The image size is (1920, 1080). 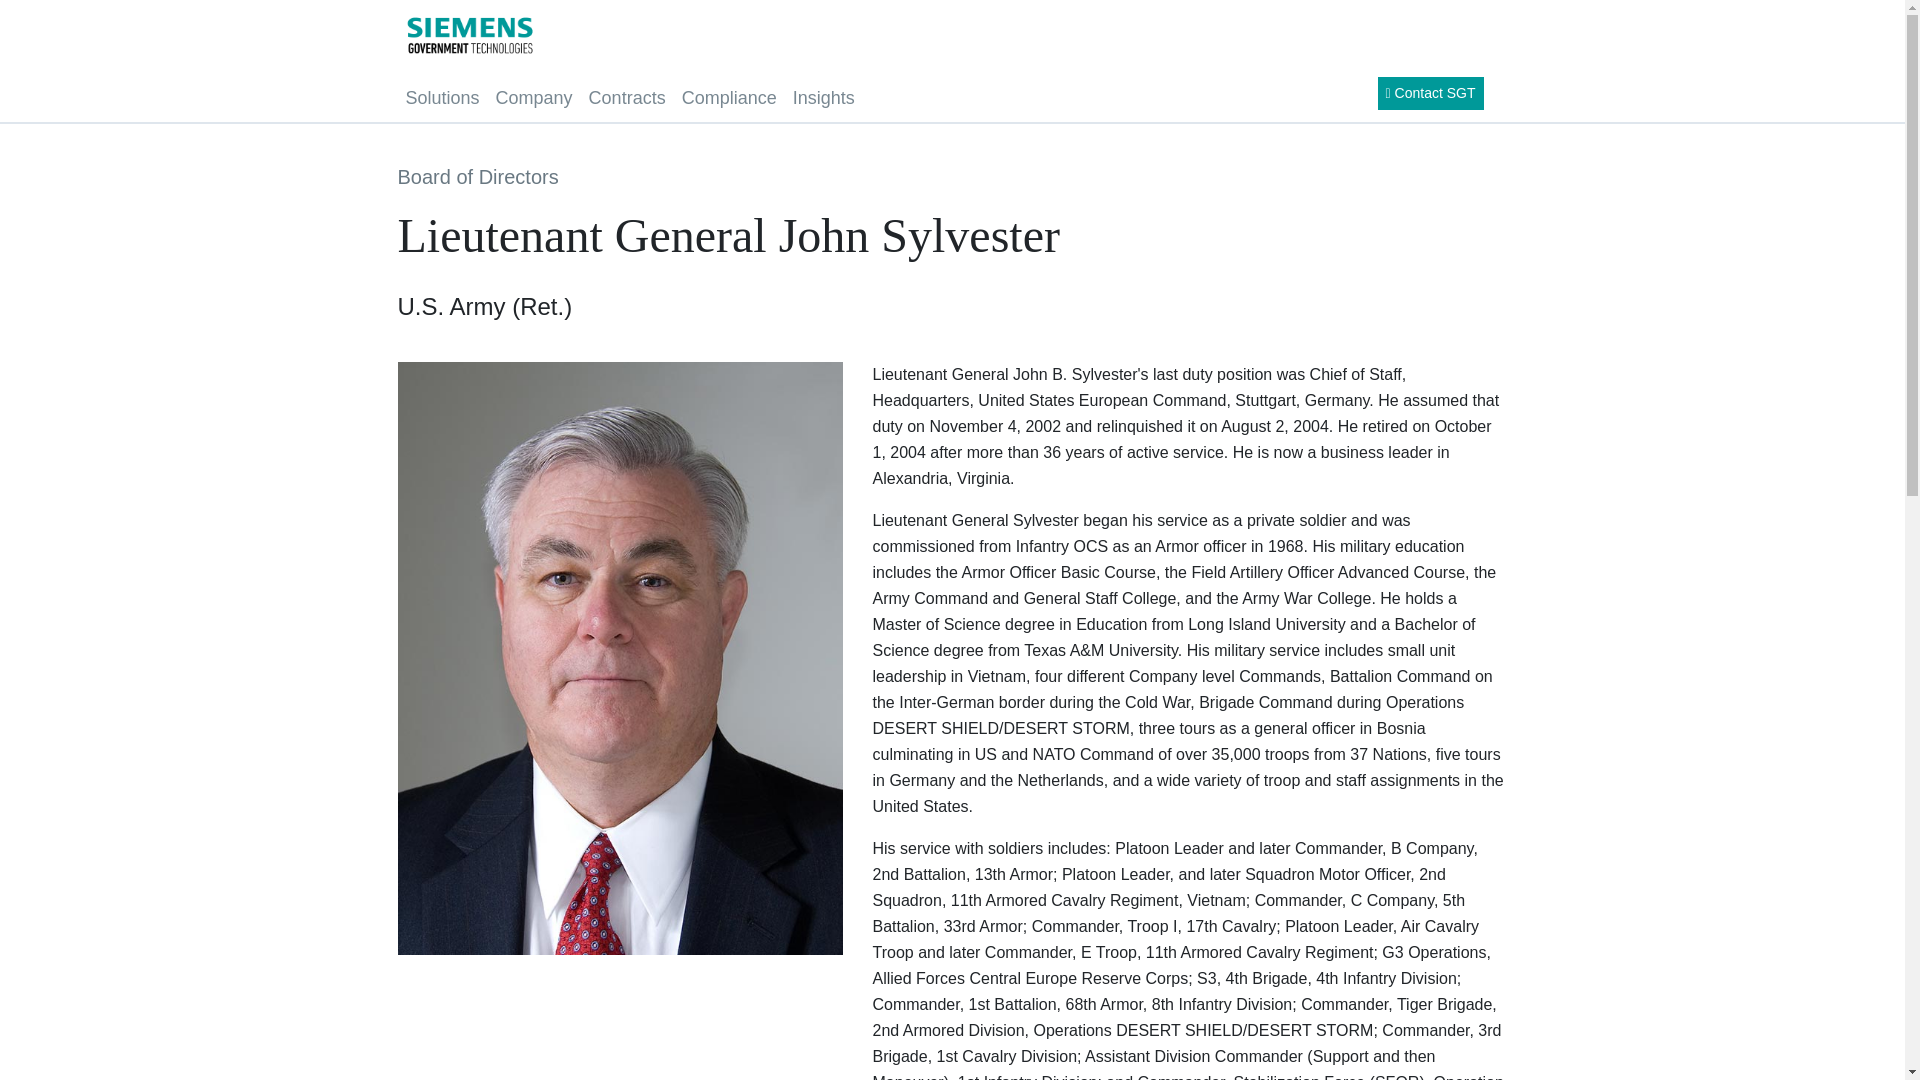 What do you see at coordinates (729, 96) in the screenshot?
I see `Compliance` at bounding box center [729, 96].